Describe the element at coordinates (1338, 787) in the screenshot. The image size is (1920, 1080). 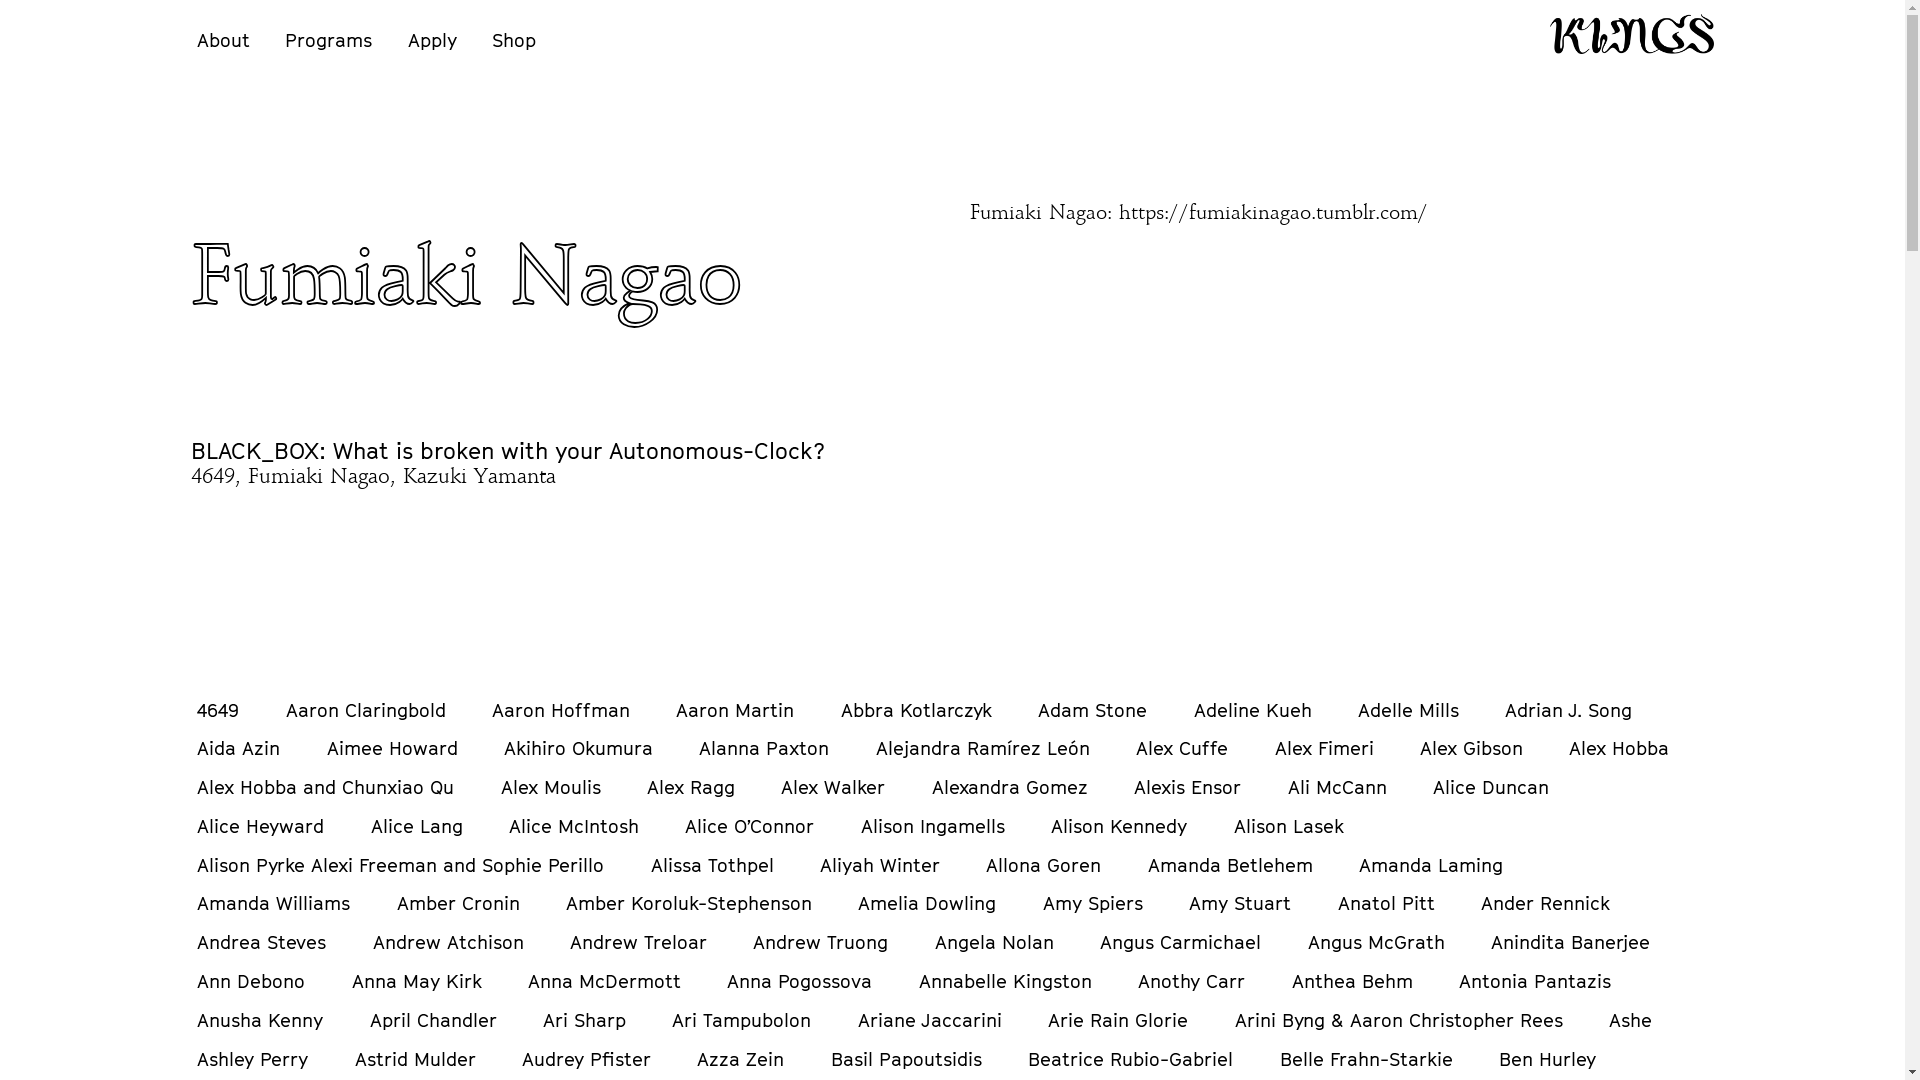
I see `Ali McCann` at that location.